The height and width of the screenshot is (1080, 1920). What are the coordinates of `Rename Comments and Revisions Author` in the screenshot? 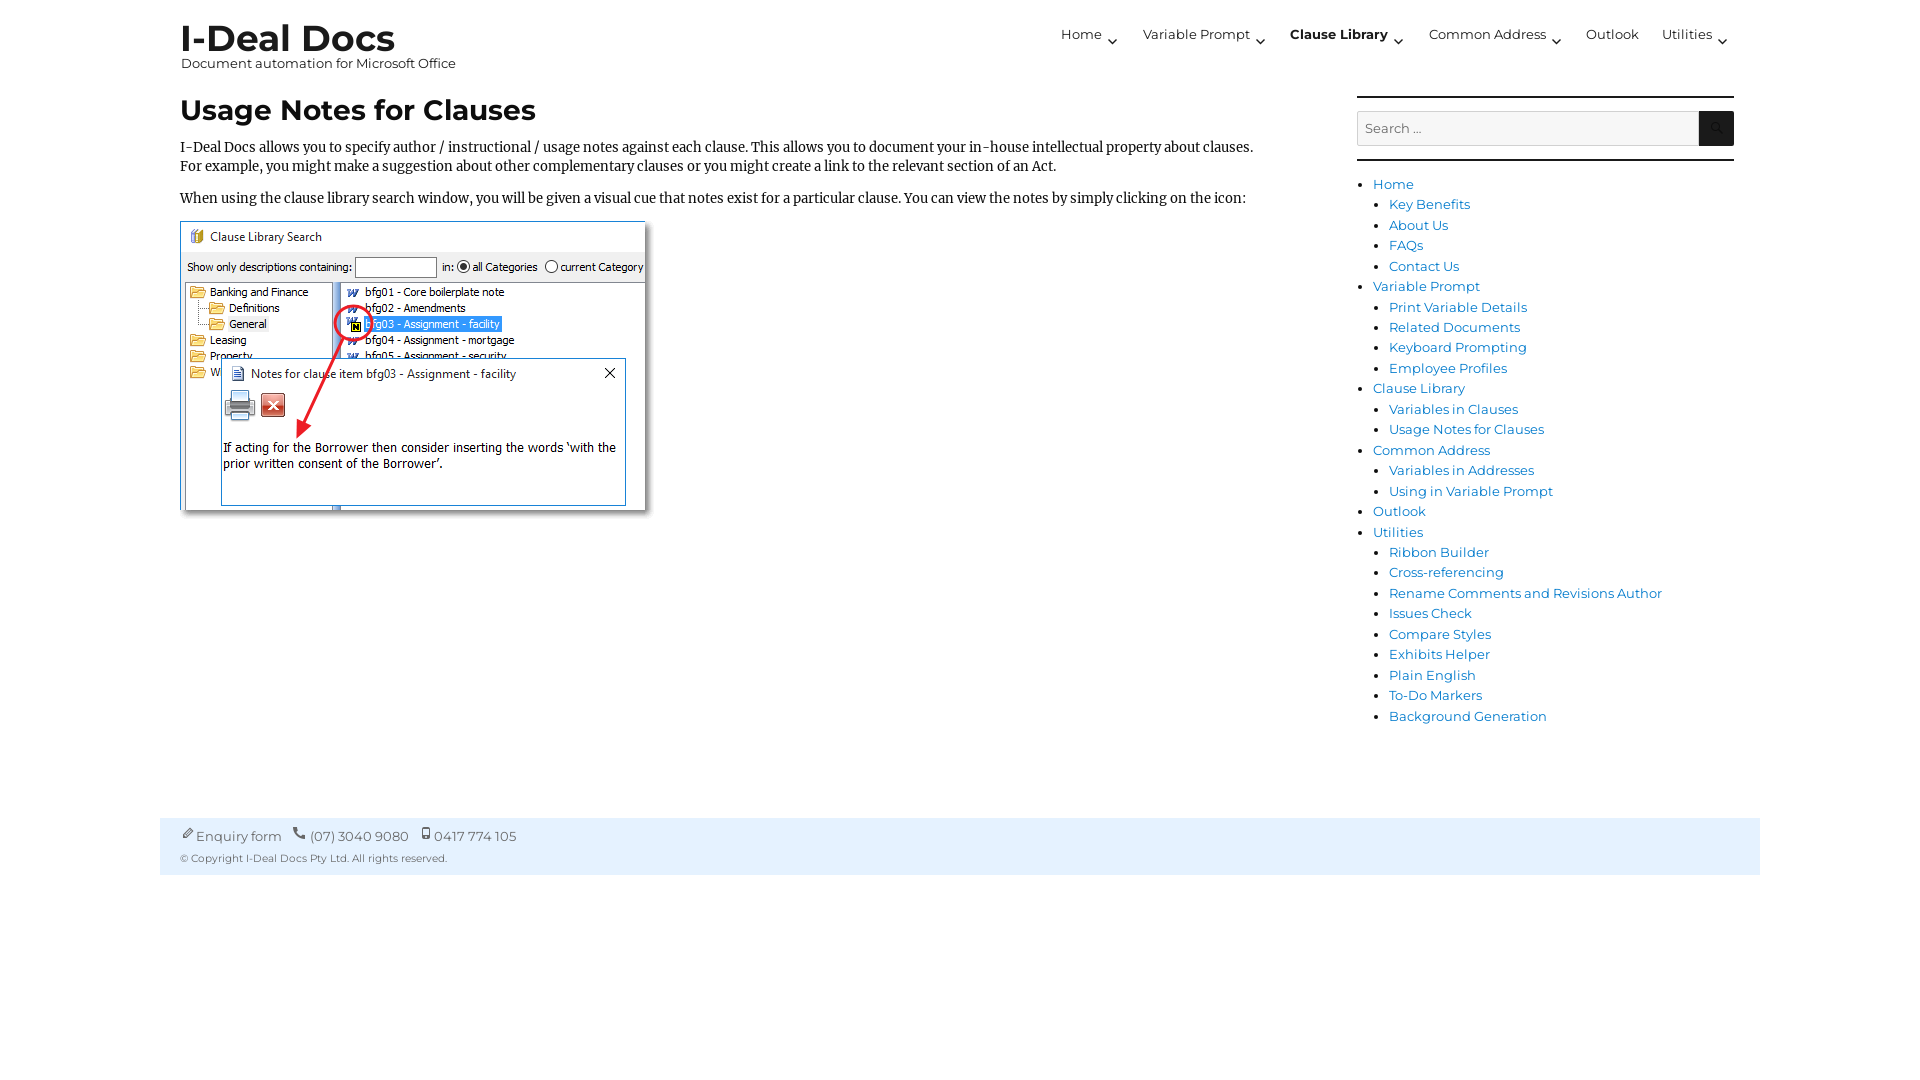 It's located at (1526, 593).